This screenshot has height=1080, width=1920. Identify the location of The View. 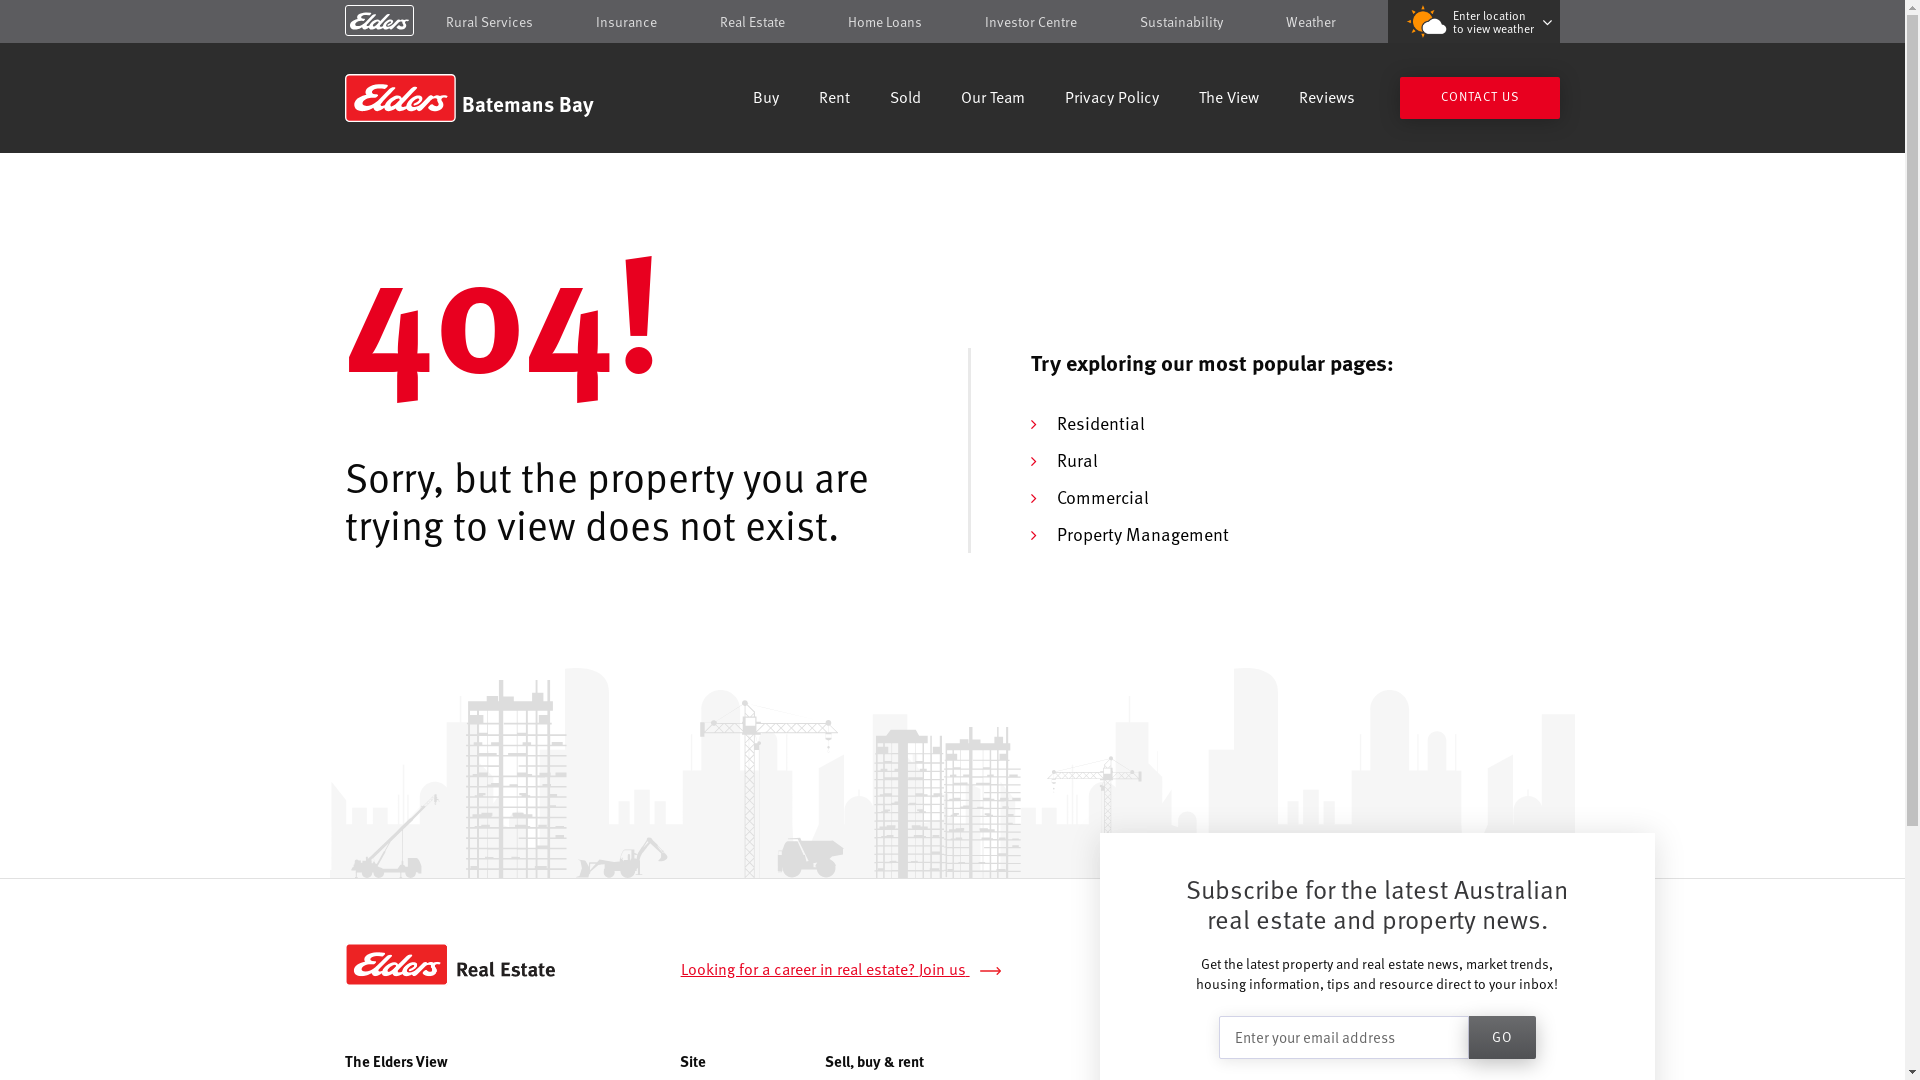
(1229, 100).